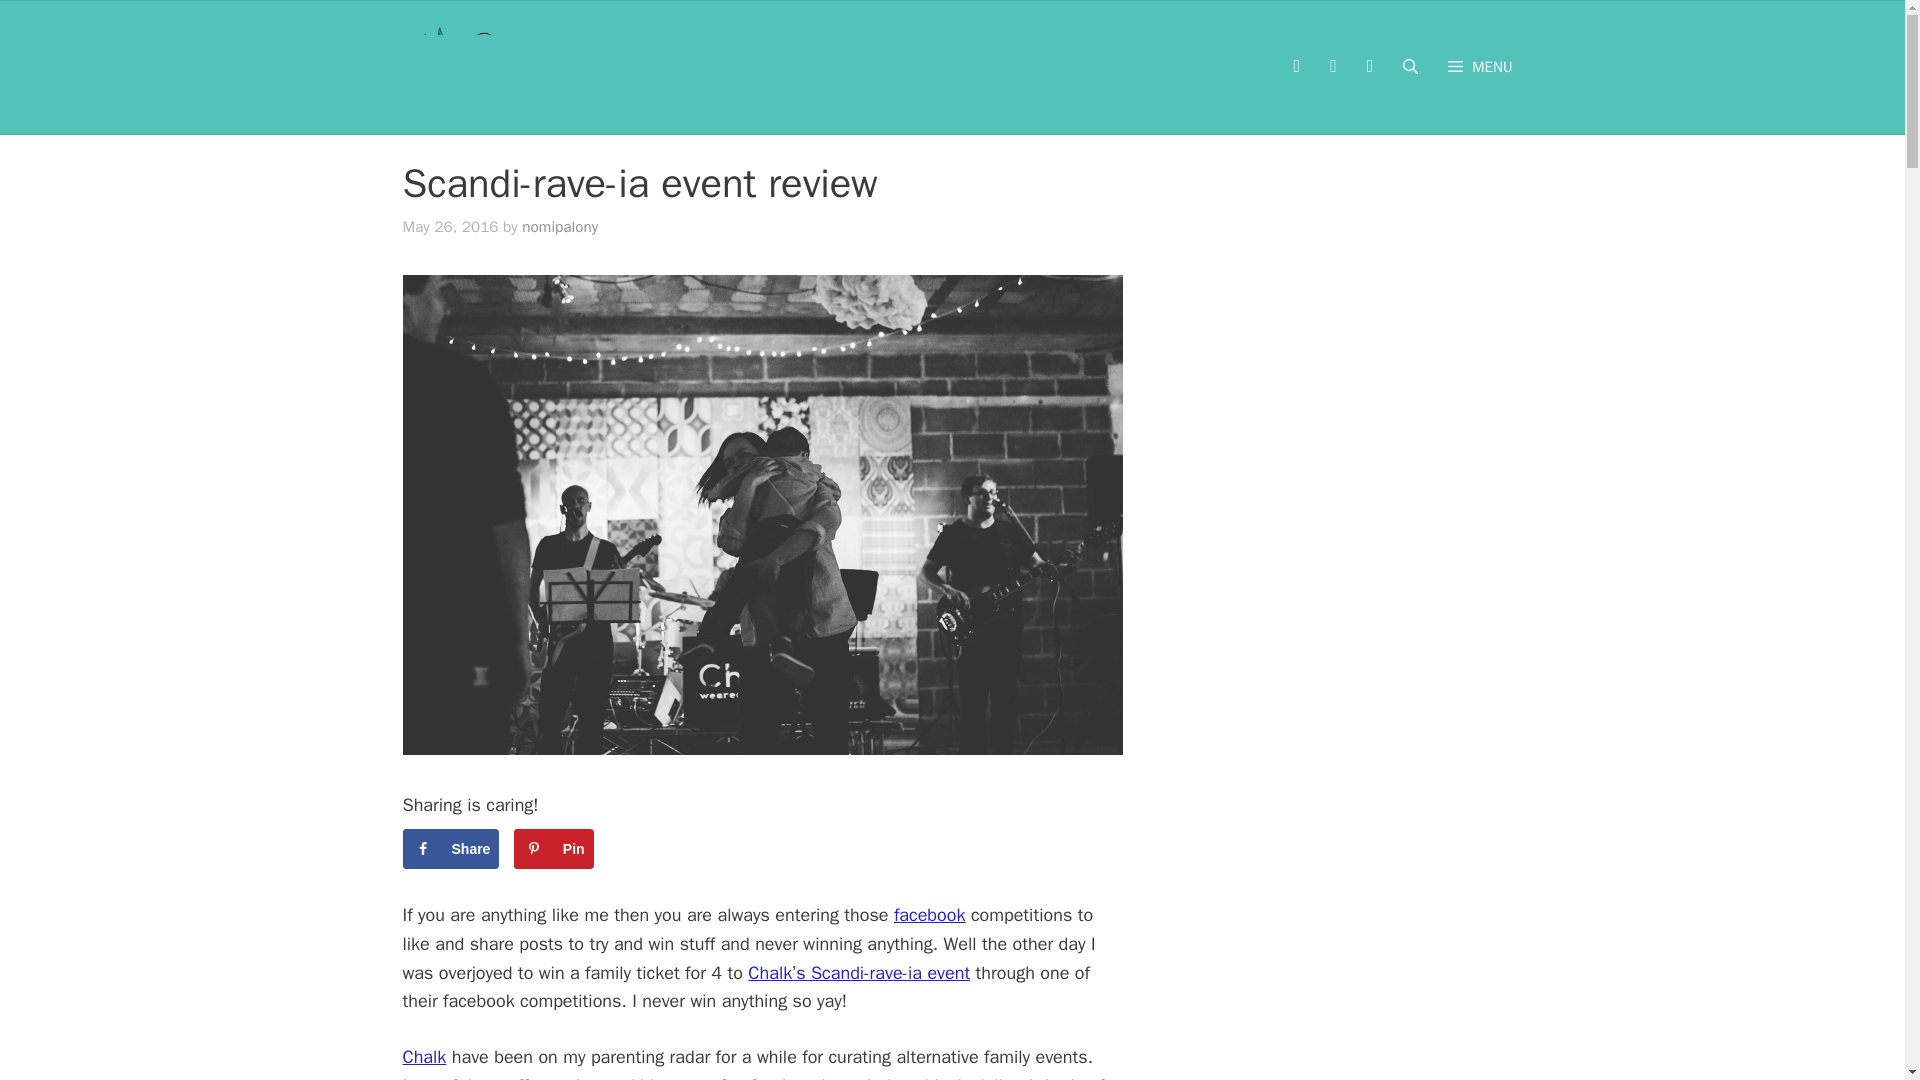 This screenshot has height=1080, width=1920. What do you see at coordinates (560, 226) in the screenshot?
I see `nomipalony` at bounding box center [560, 226].